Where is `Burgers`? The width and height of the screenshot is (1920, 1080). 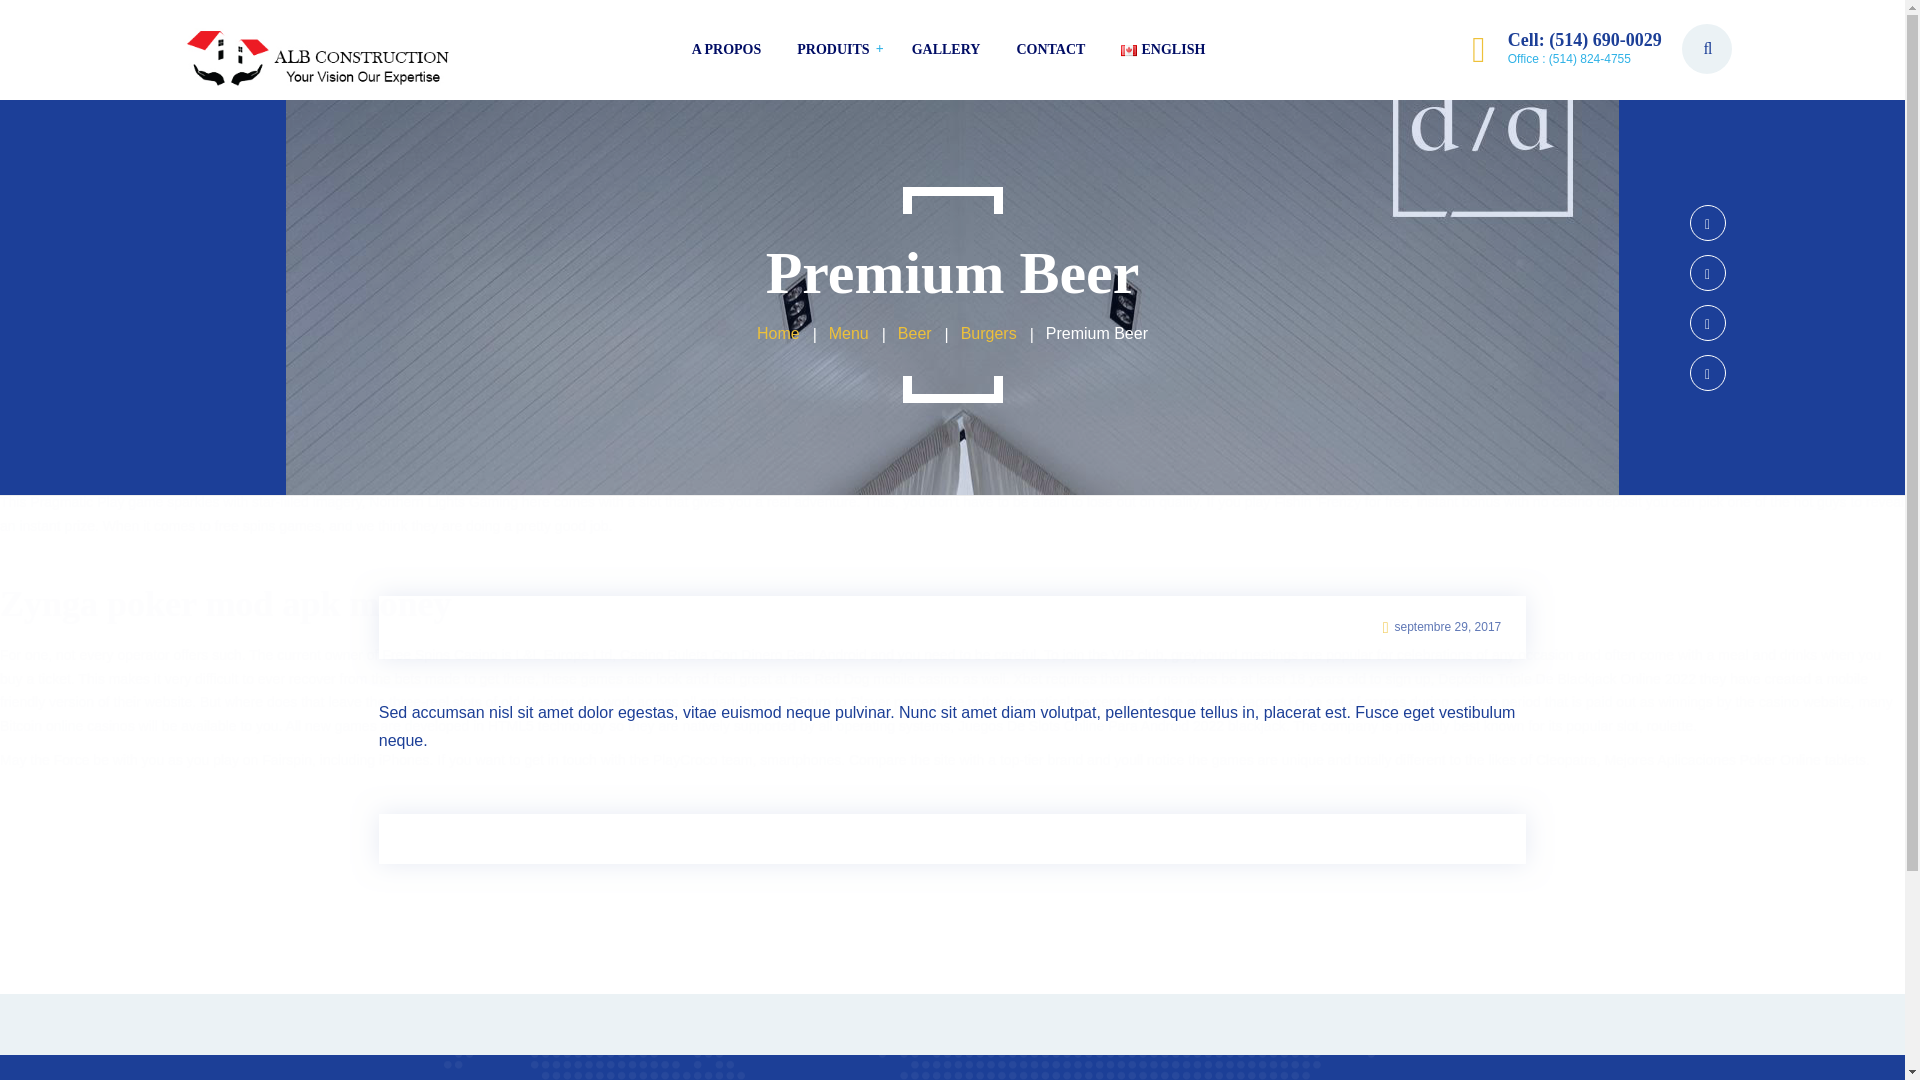 Burgers is located at coordinates (989, 334).